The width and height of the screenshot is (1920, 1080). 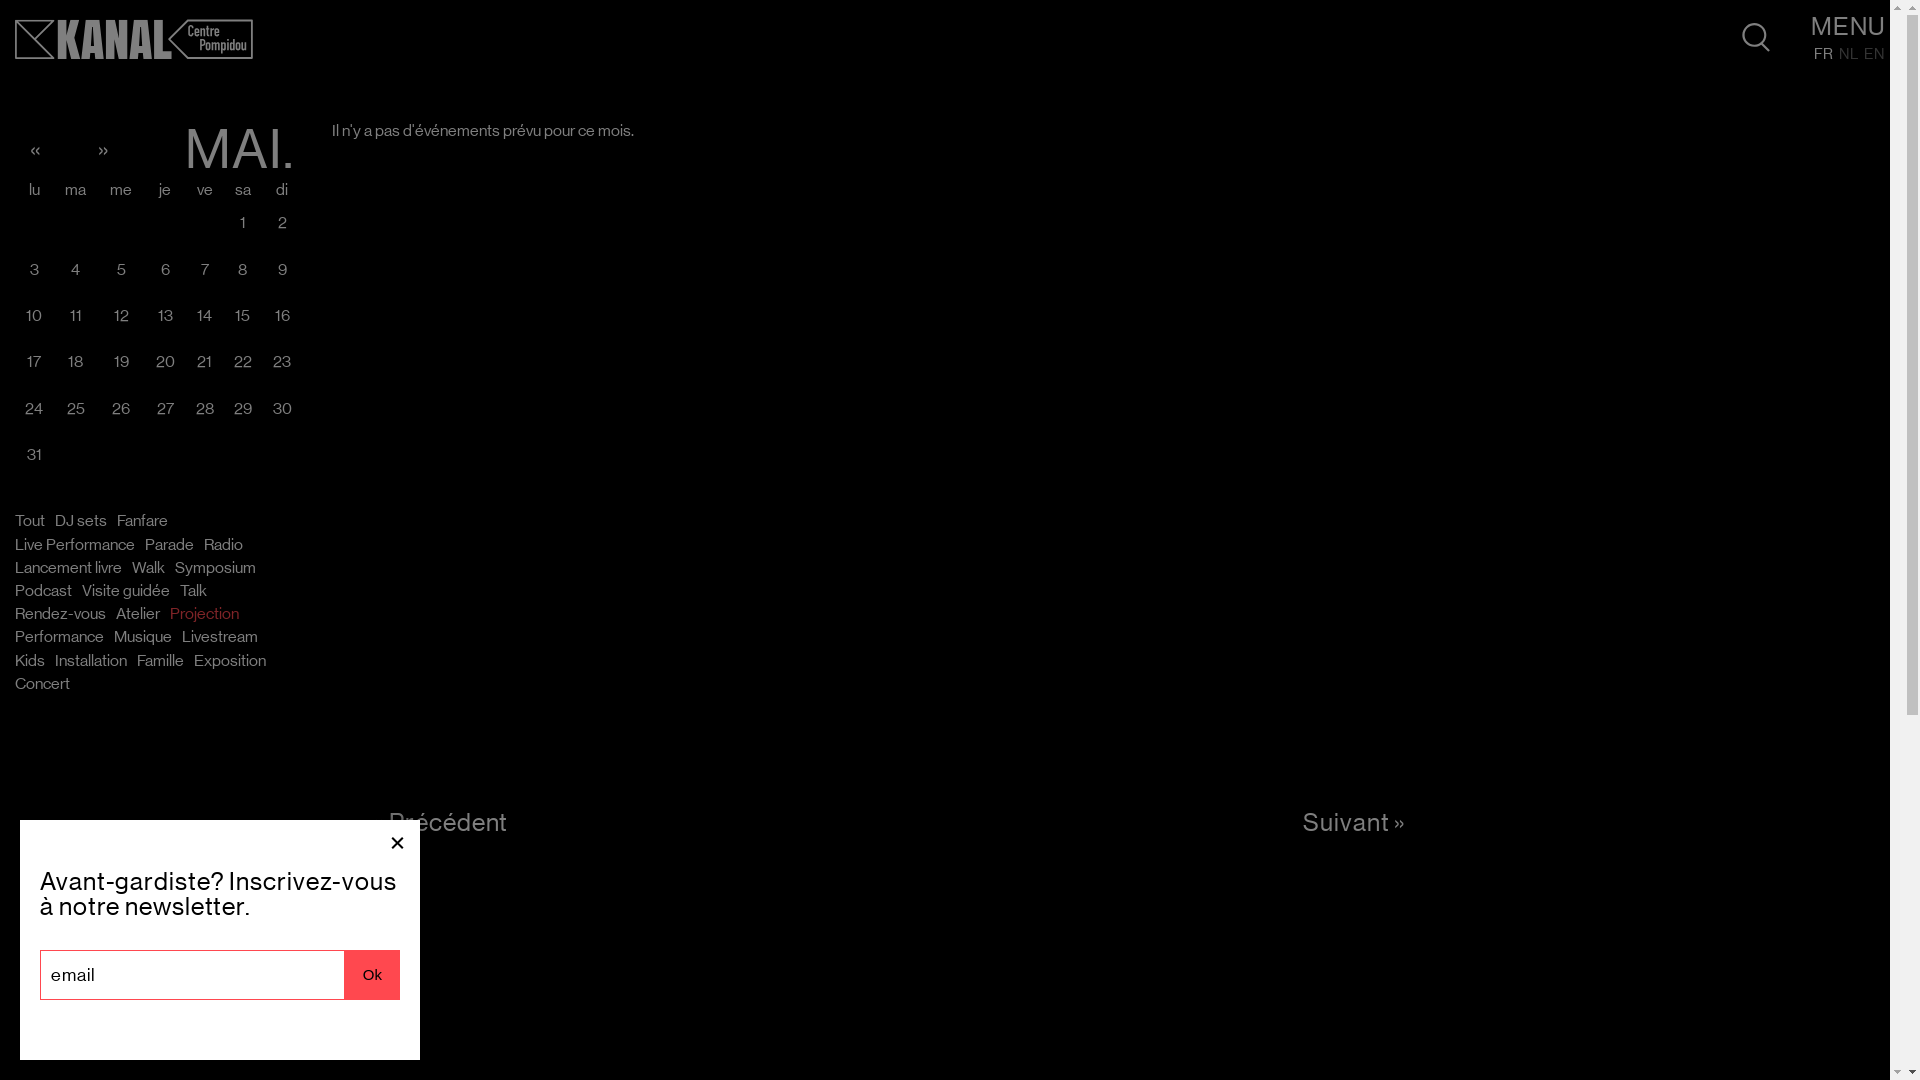 I want to click on Concert, so click(x=42, y=684).